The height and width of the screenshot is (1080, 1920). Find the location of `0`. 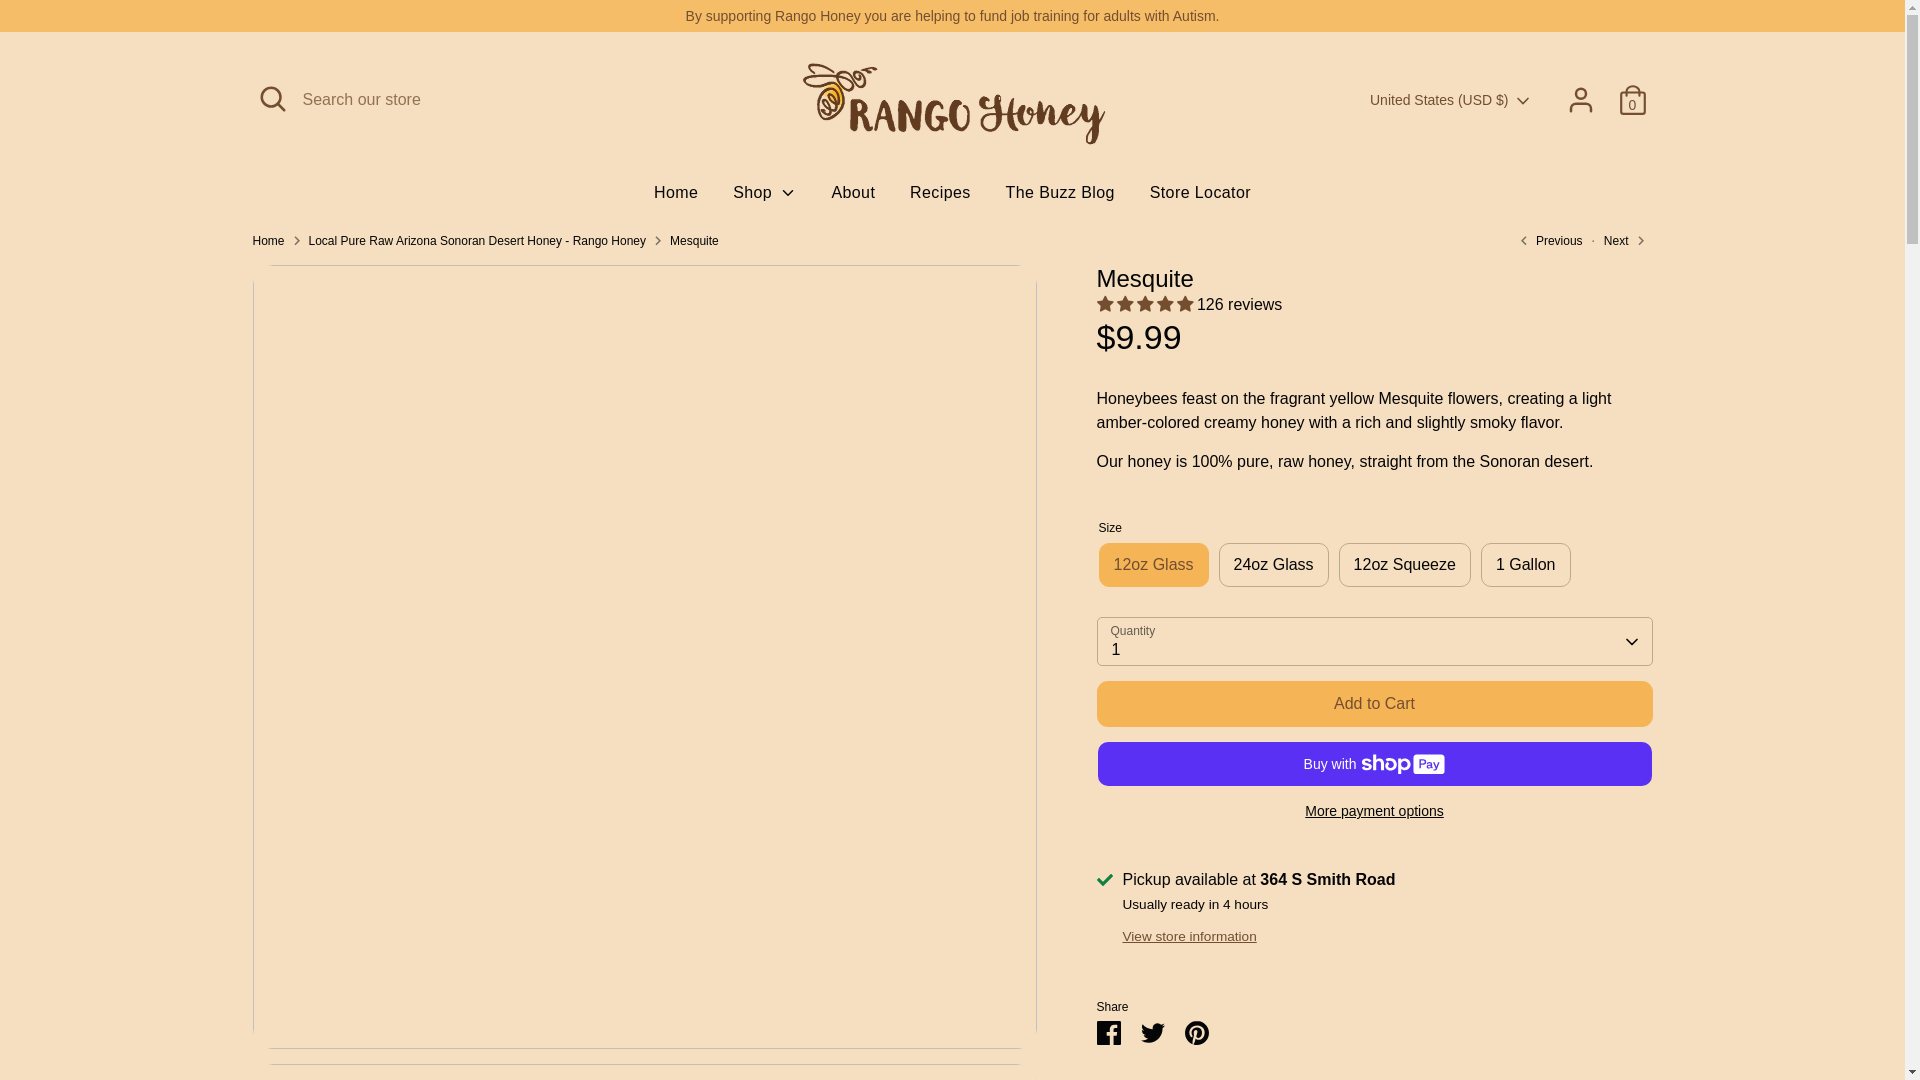

0 is located at coordinates (1632, 99).